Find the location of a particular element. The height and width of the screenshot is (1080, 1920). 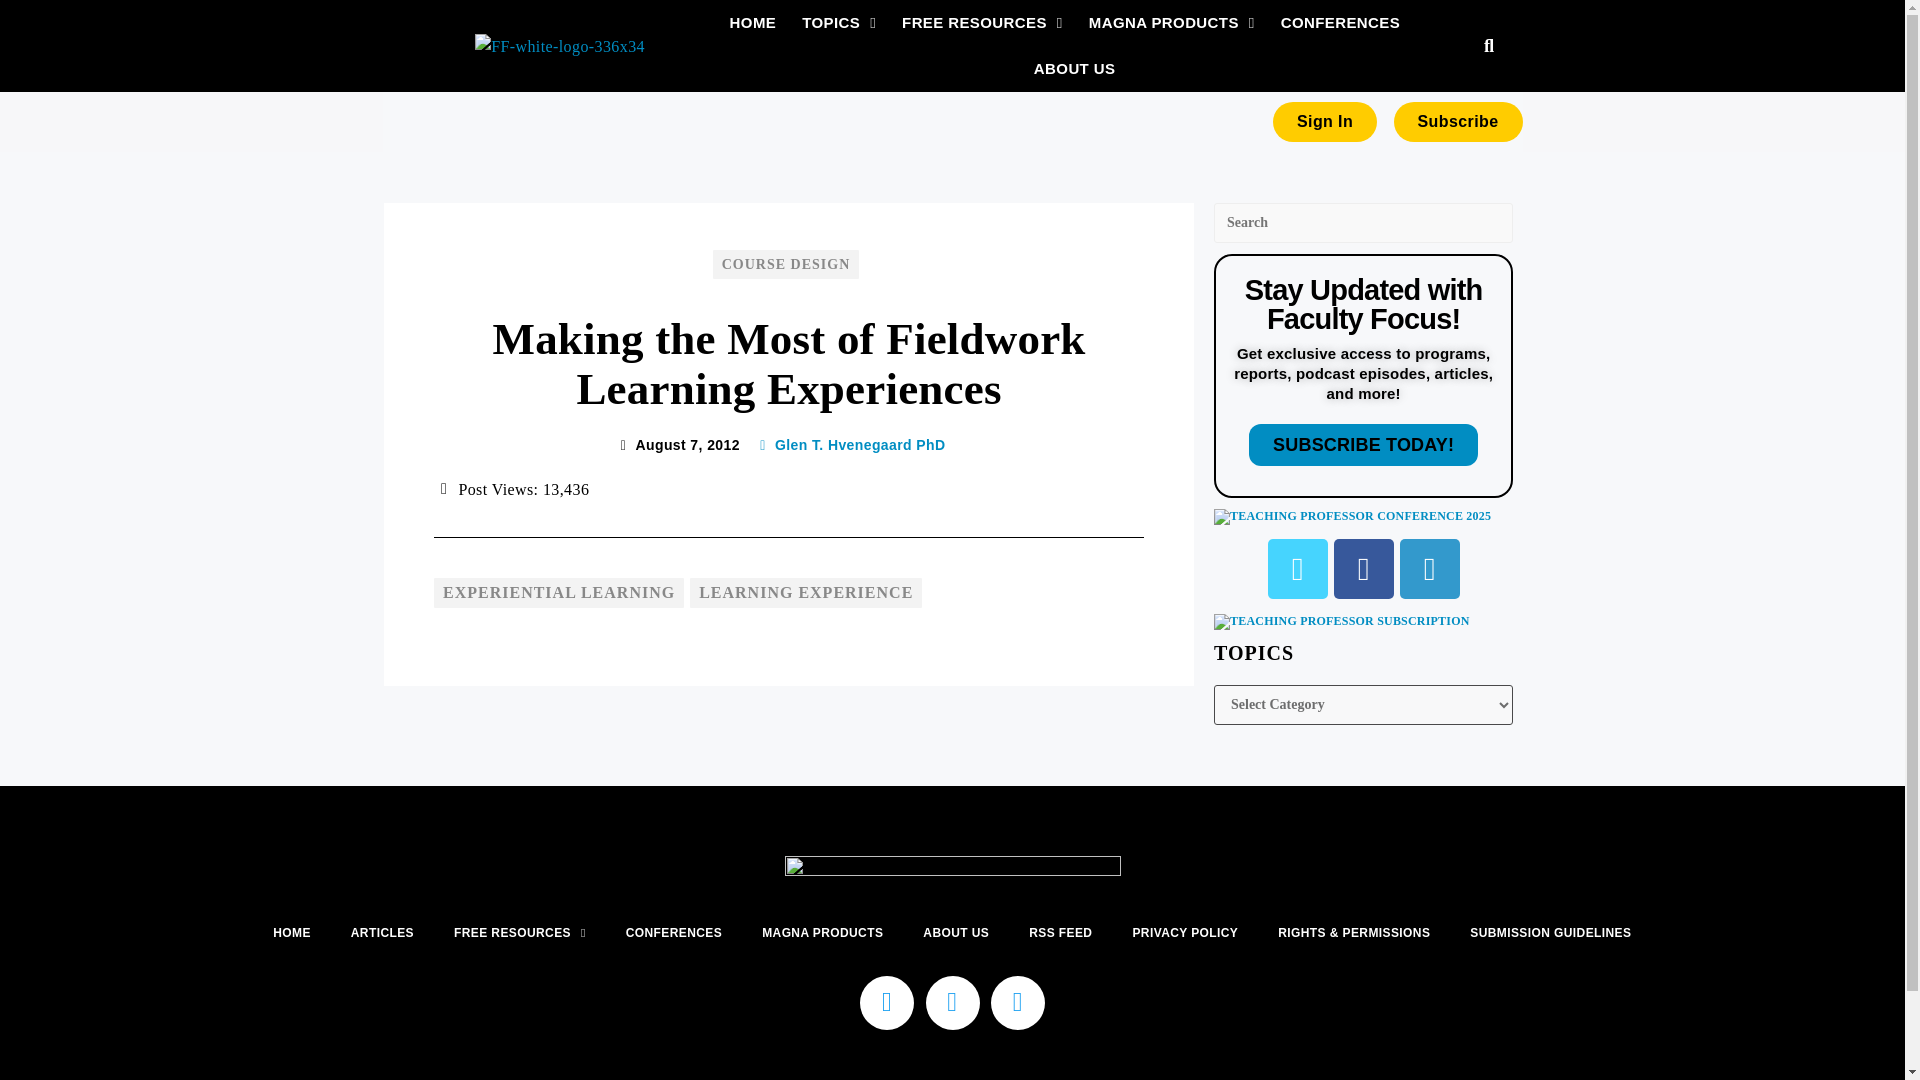

FREE RESOURCES is located at coordinates (982, 23).